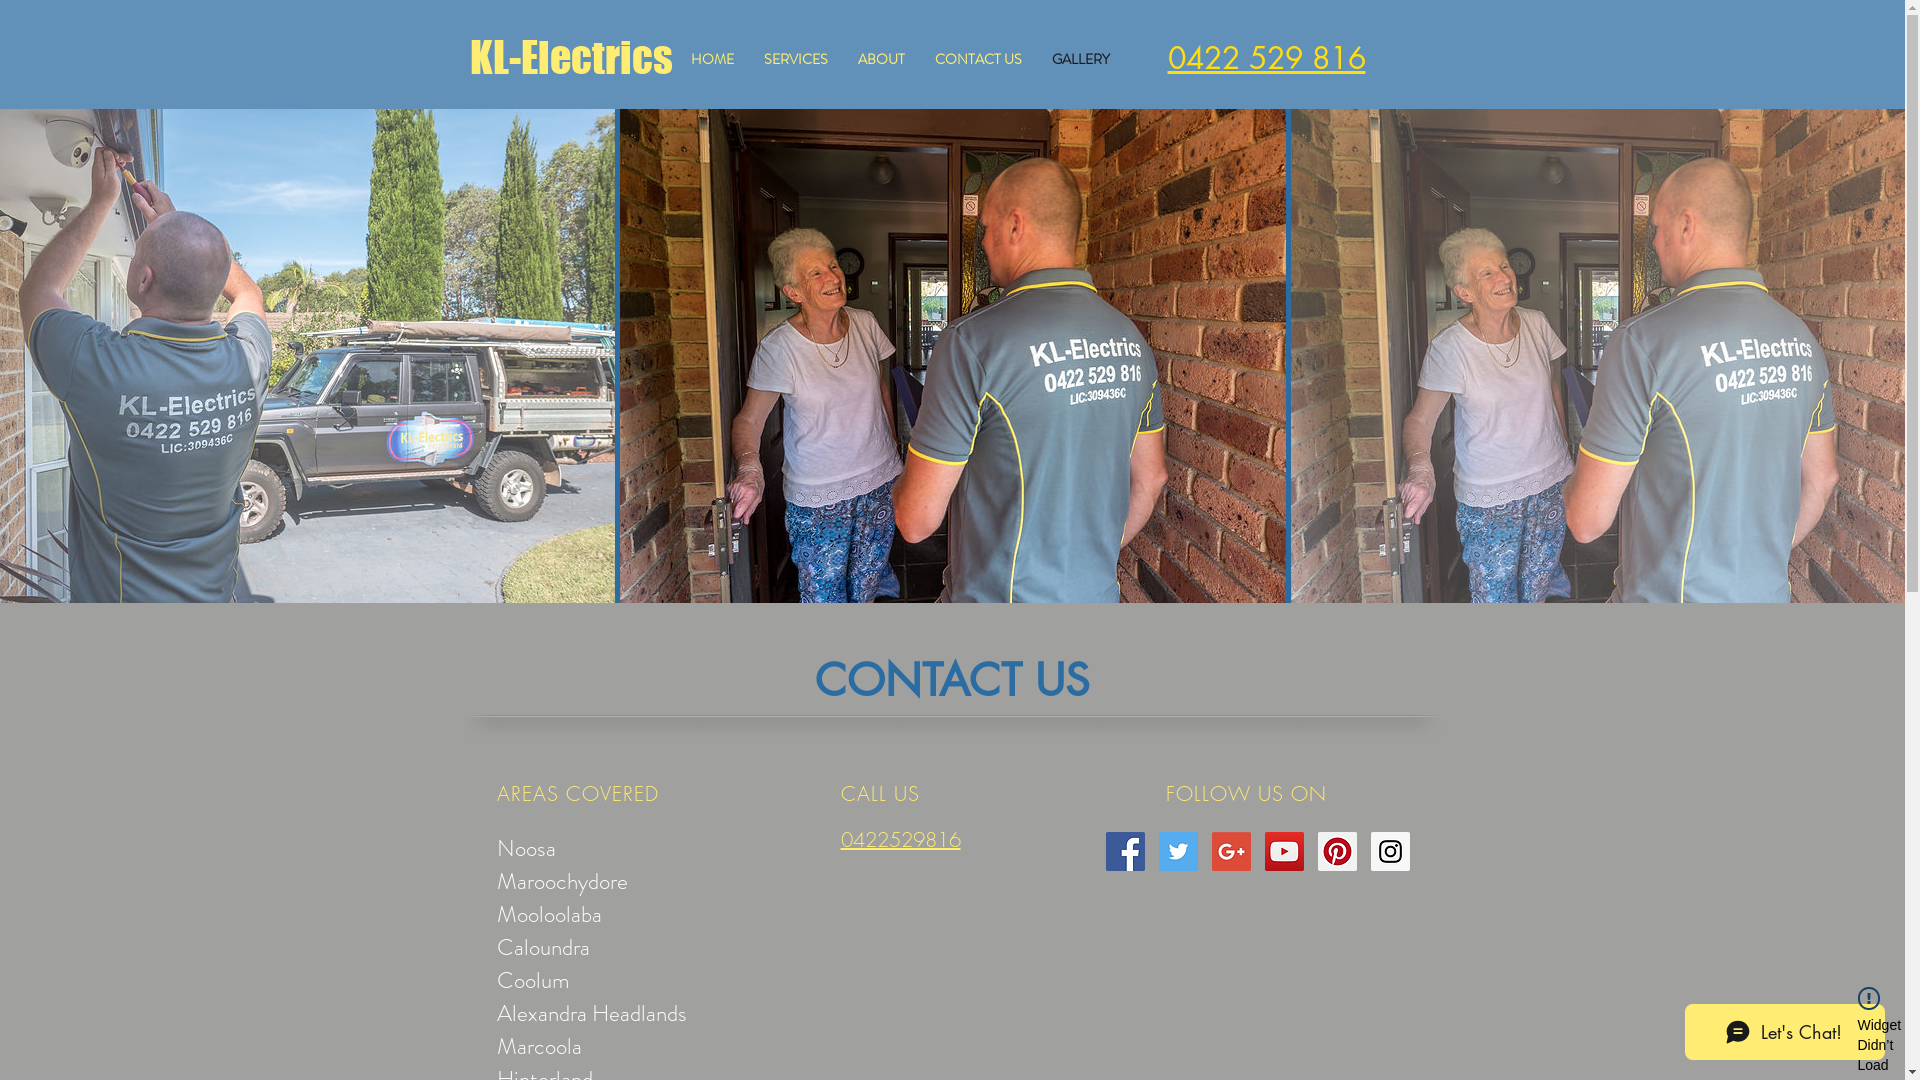 This screenshot has height=1080, width=1920. I want to click on CONTACT US, so click(978, 59).